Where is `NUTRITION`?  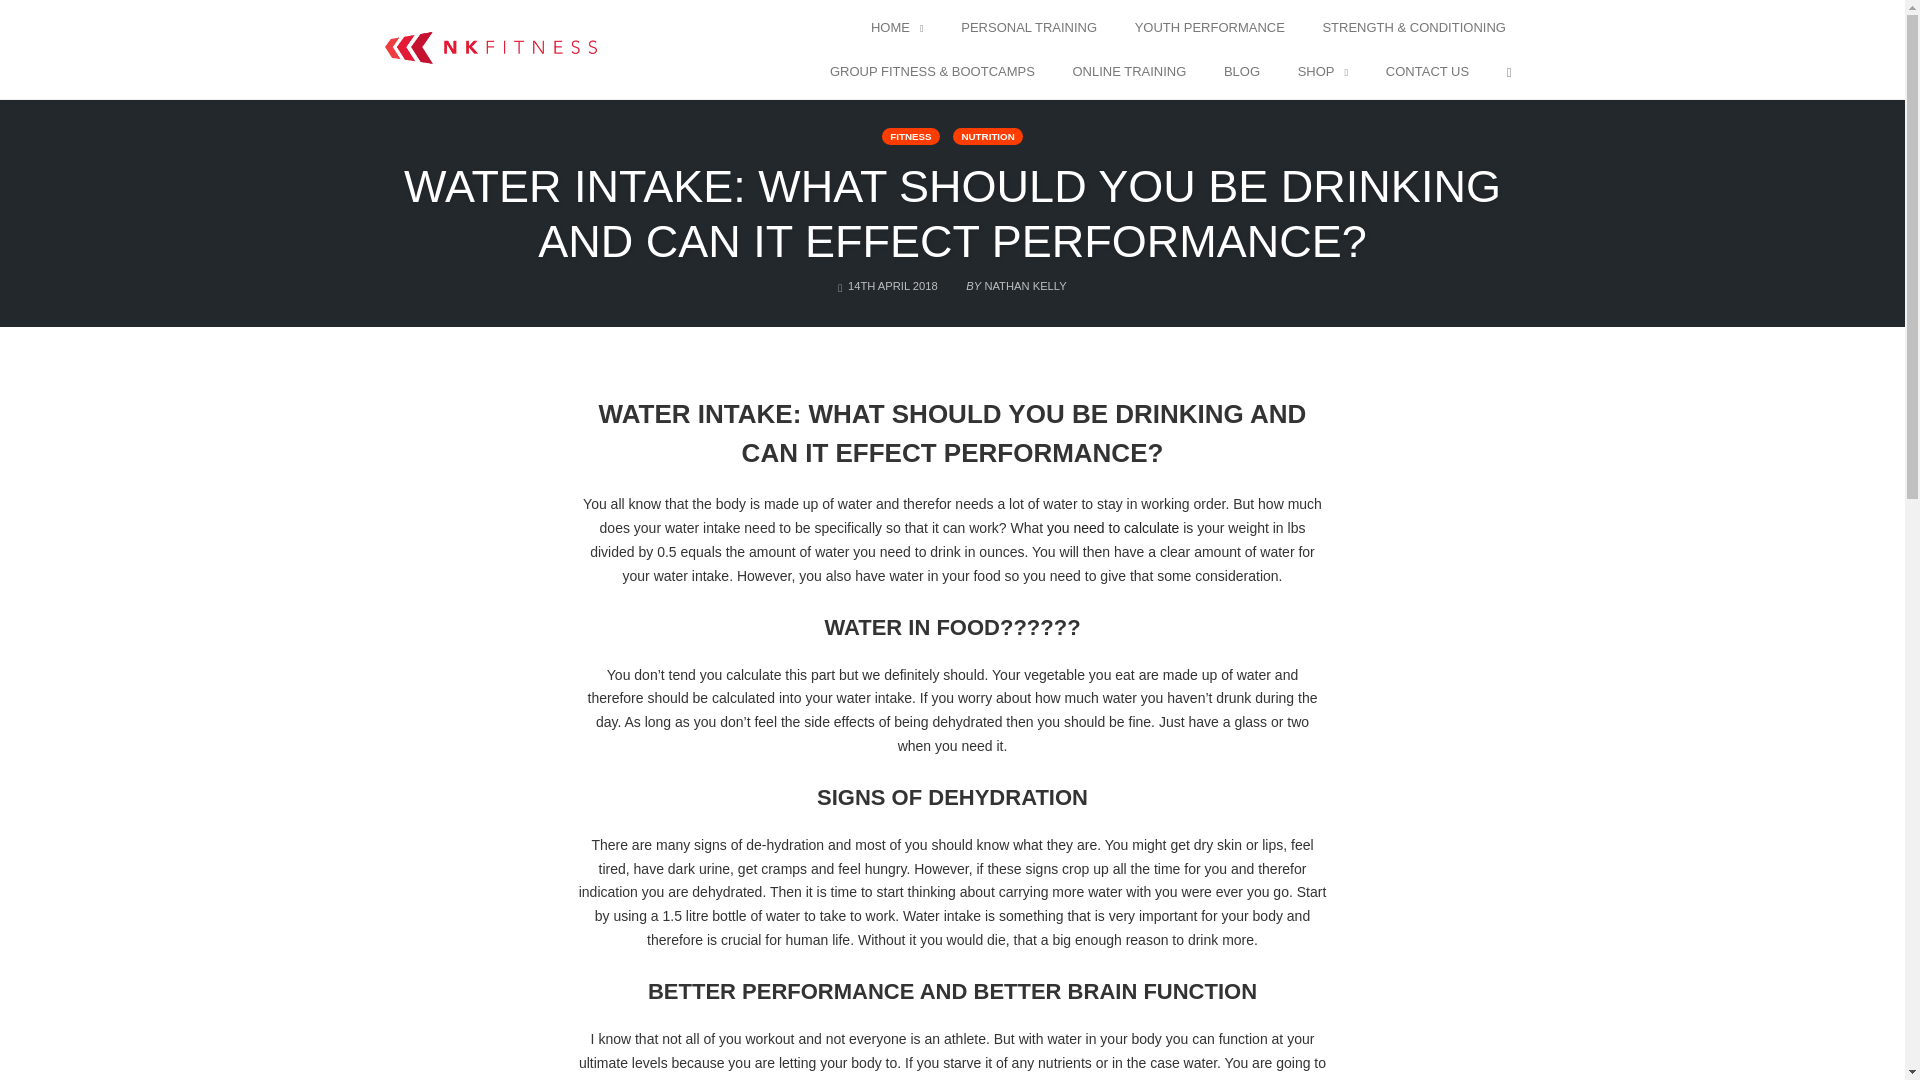
NUTRITION is located at coordinates (986, 136).